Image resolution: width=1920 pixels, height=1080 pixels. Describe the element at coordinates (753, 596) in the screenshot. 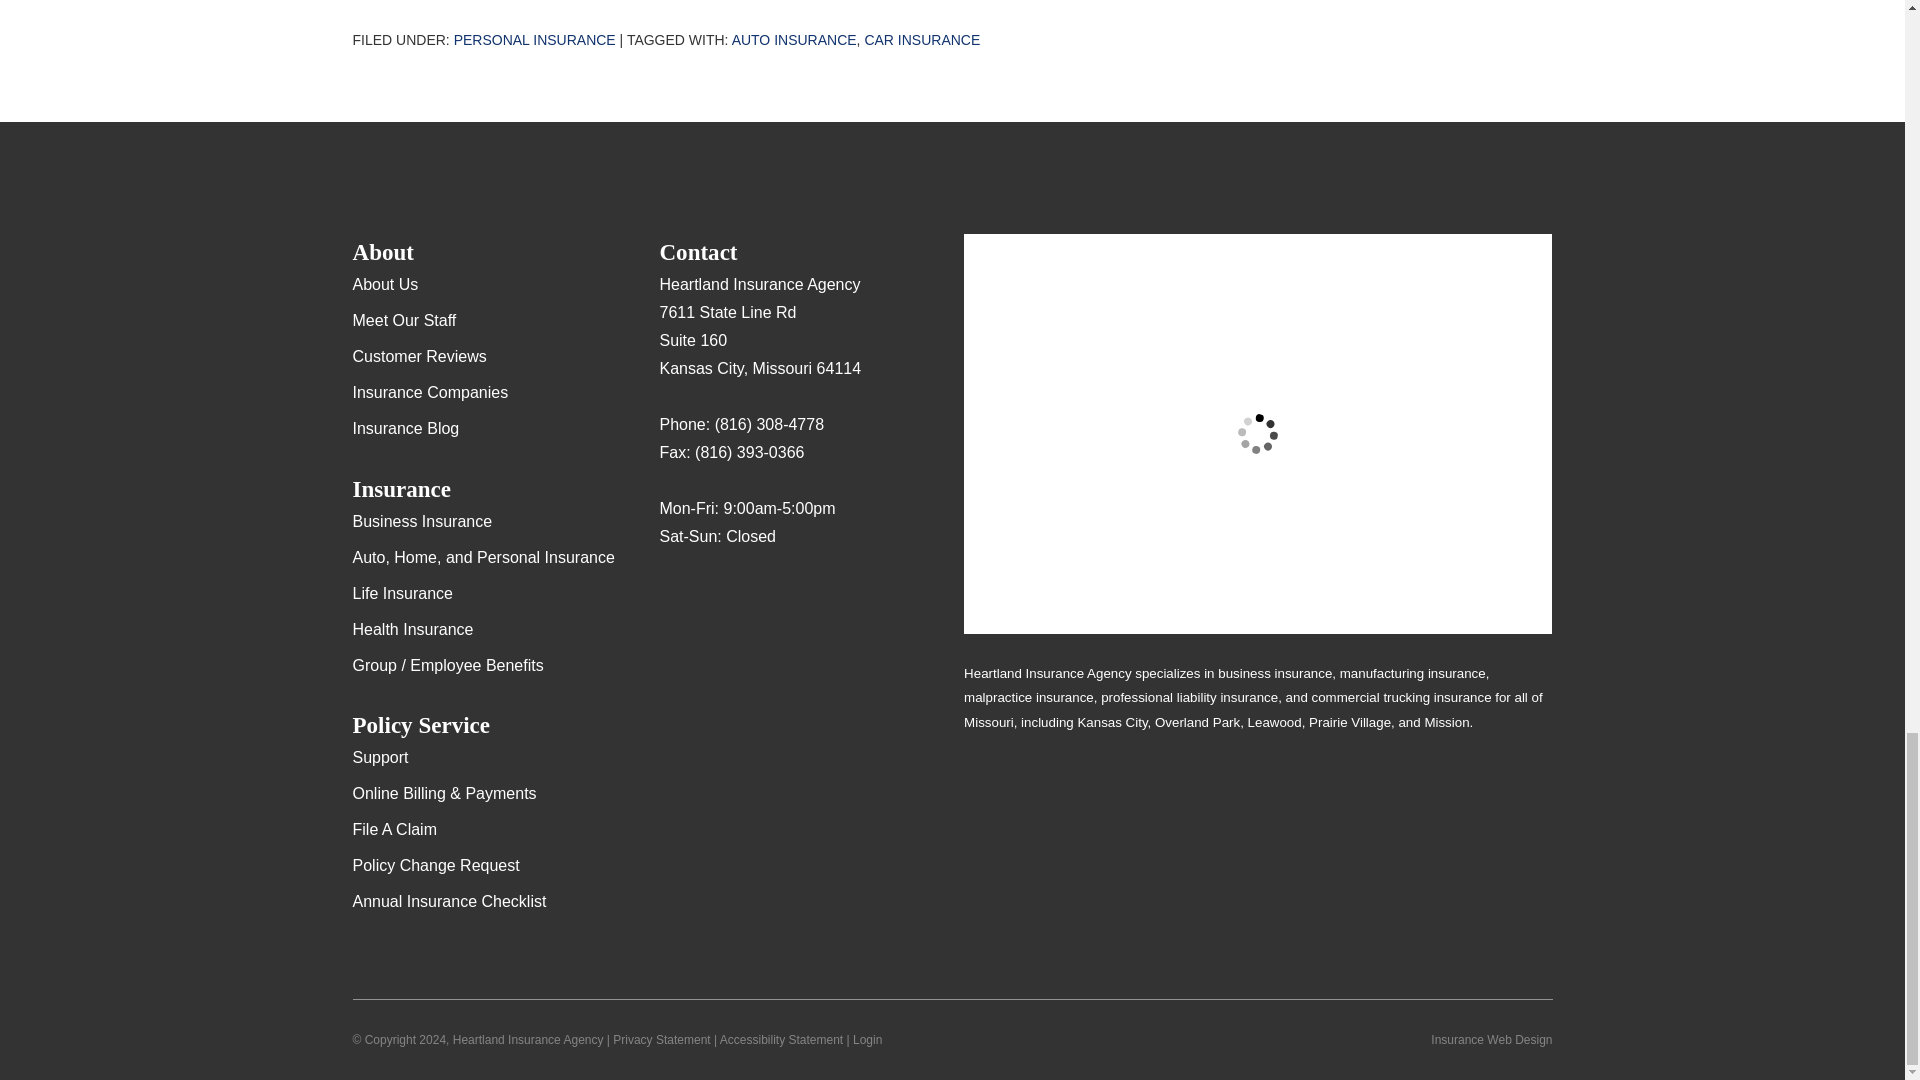

I see `Facebook` at that location.